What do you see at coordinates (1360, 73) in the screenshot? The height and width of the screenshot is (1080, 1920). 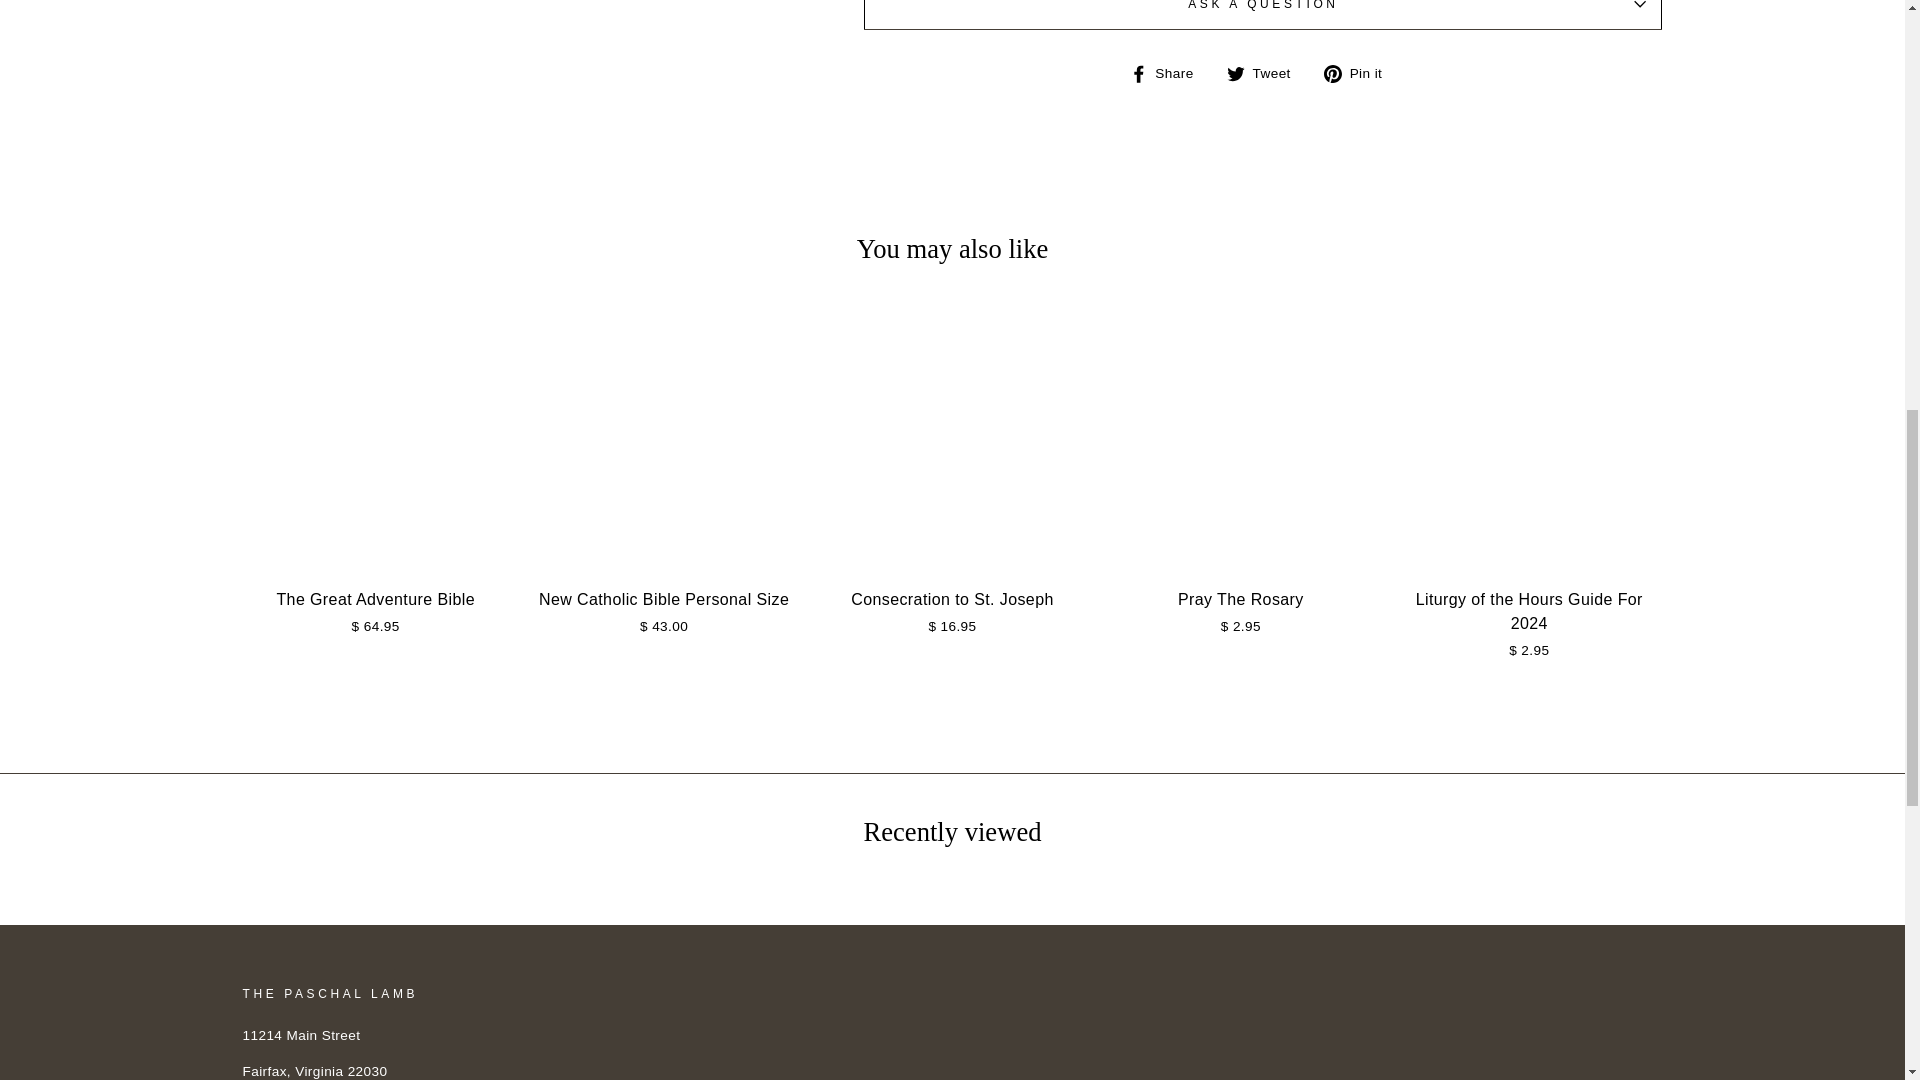 I see `Pin on Pinterest` at bounding box center [1360, 73].